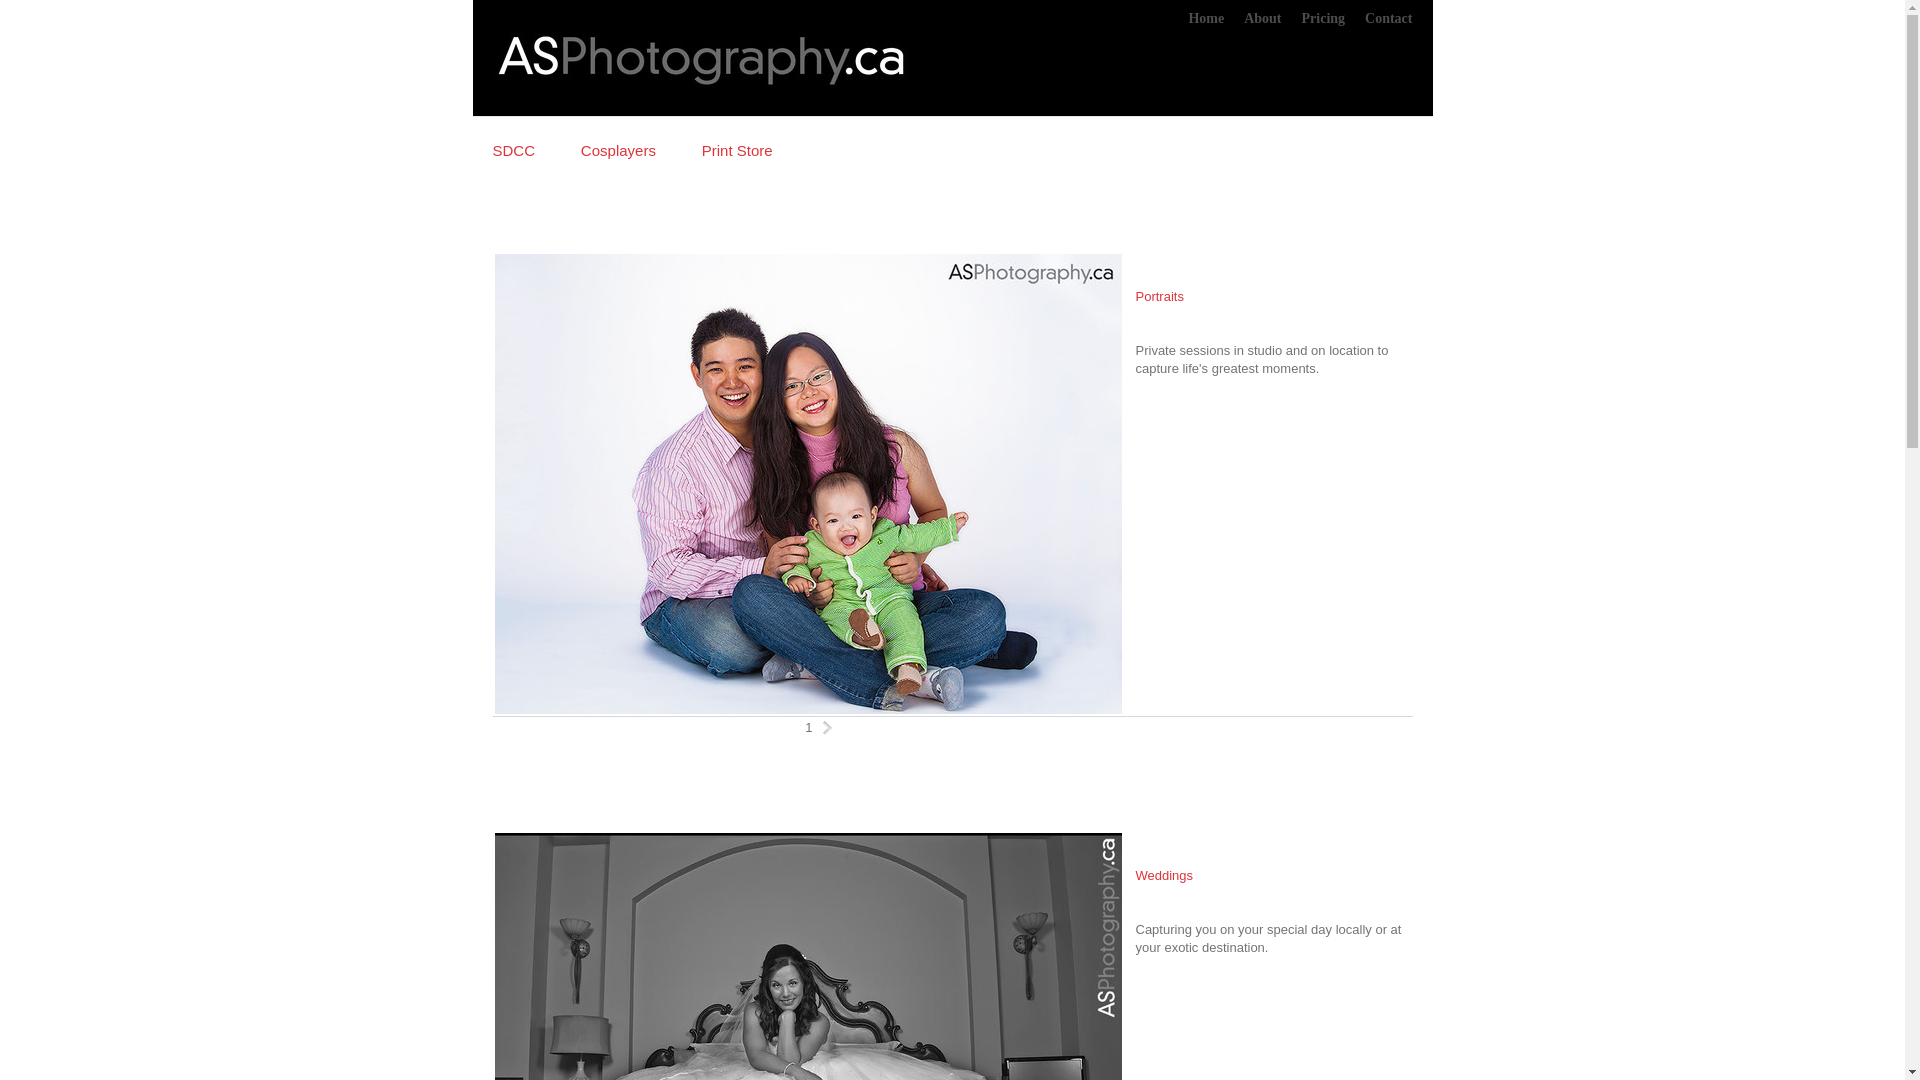  What do you see at coordinates (513, 150) in the screenshot?
I see `SDCC` at bounding box center [513, 150].